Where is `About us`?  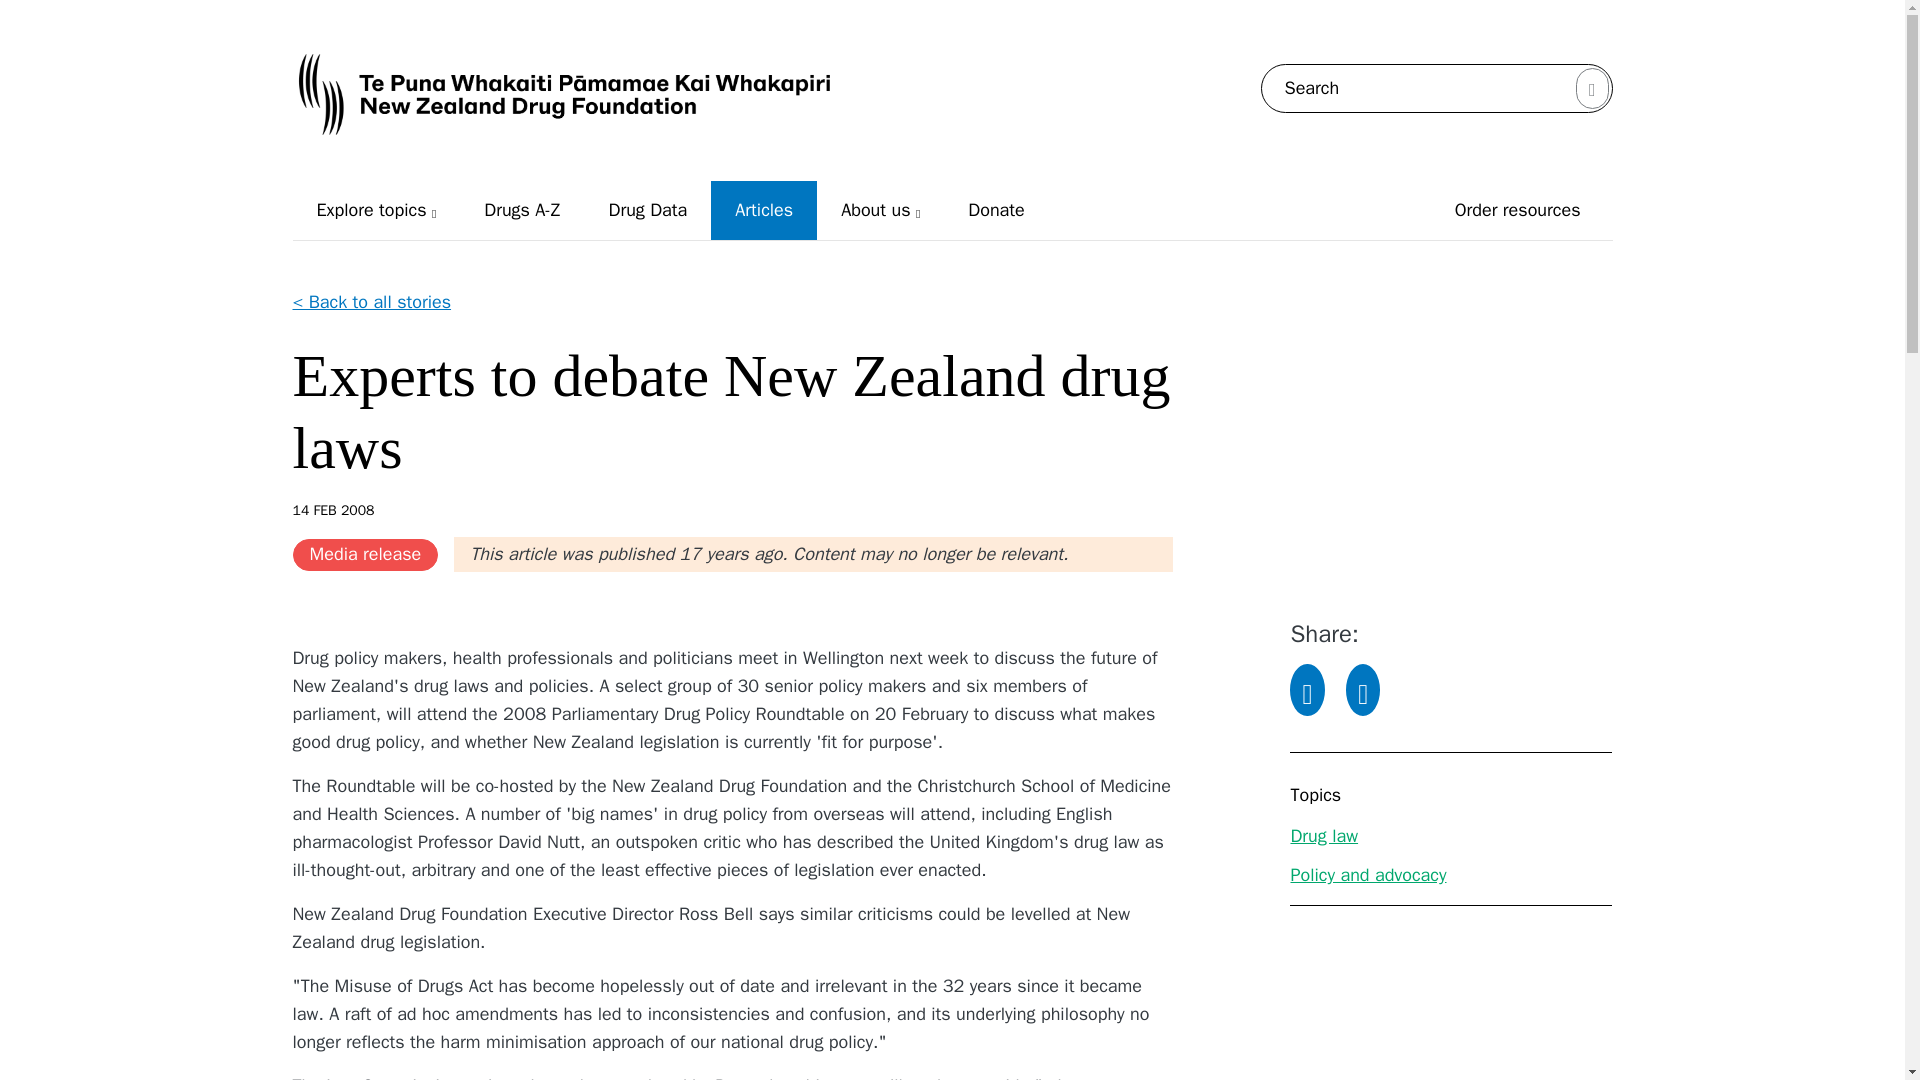 About us is located at coordinates (880, 210).